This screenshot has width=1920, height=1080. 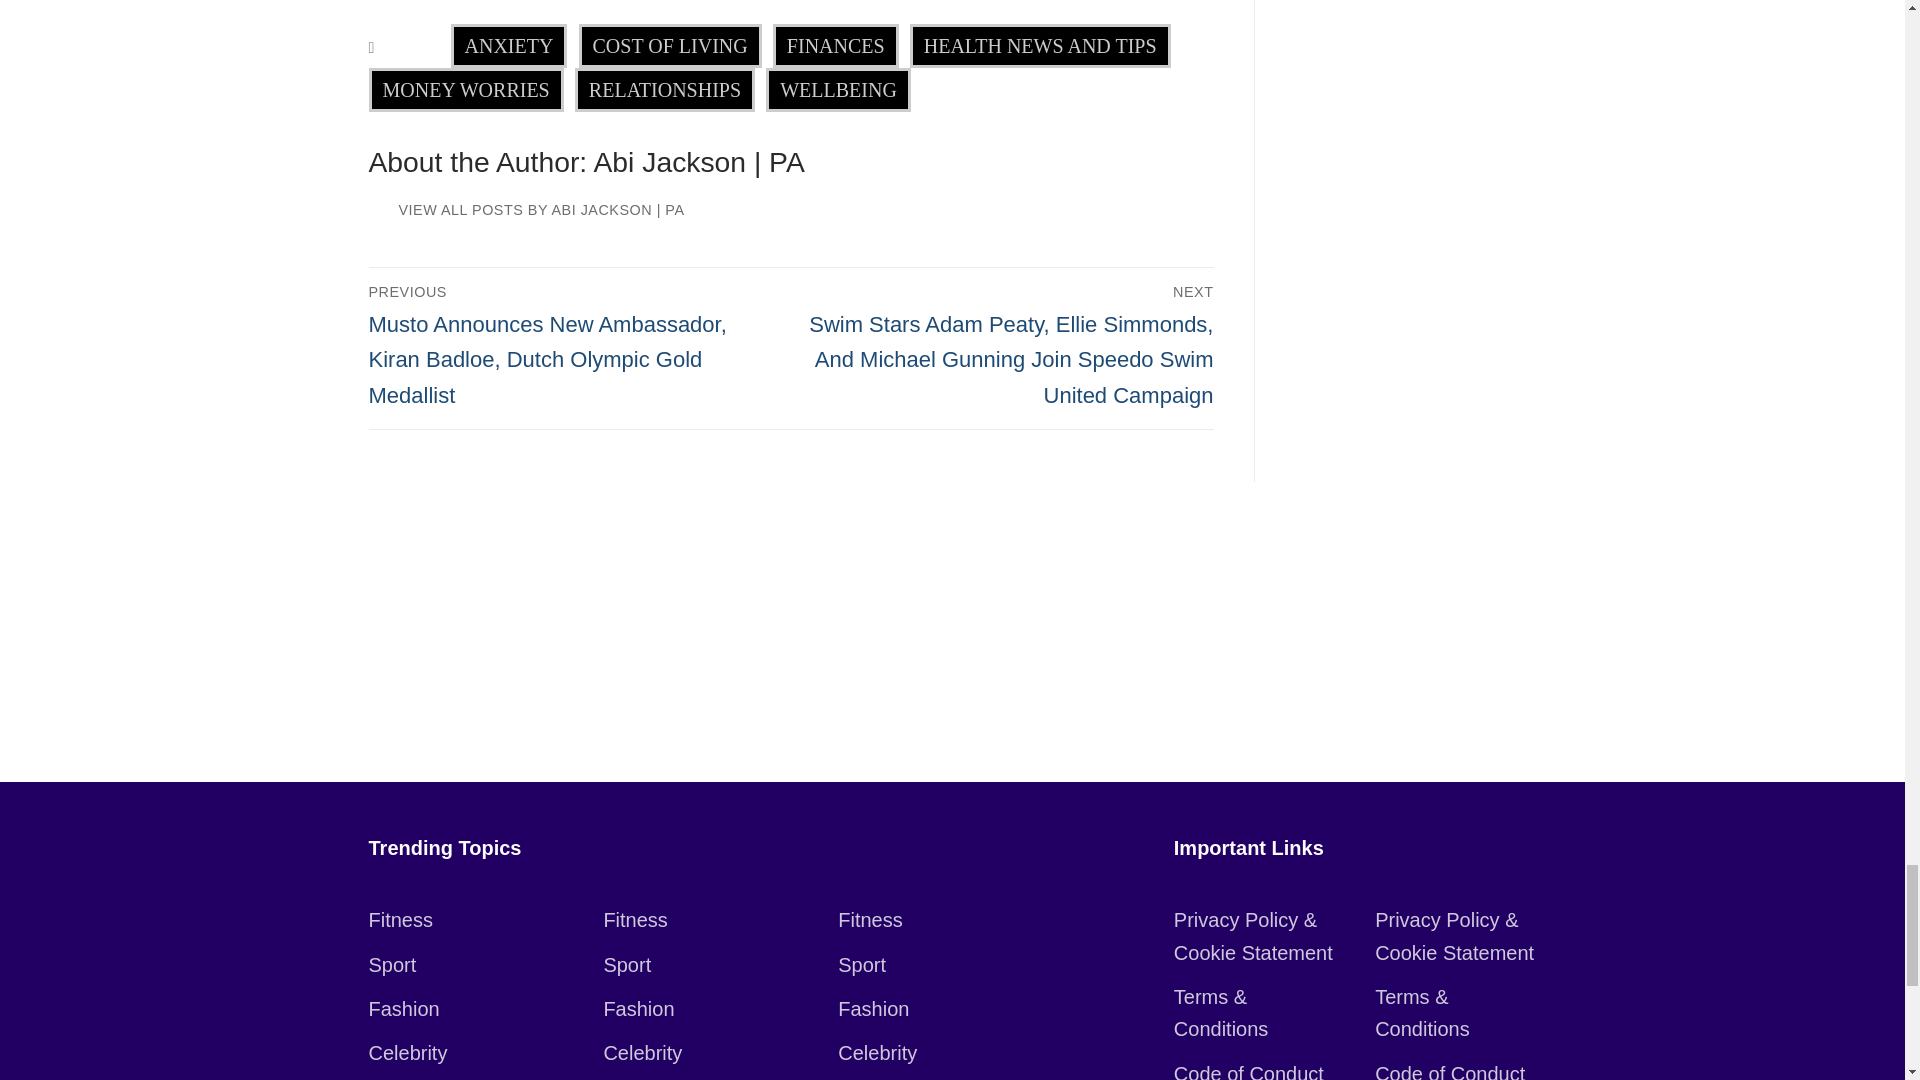 I want to click on ANXIETY, so click(x=510, y=46).